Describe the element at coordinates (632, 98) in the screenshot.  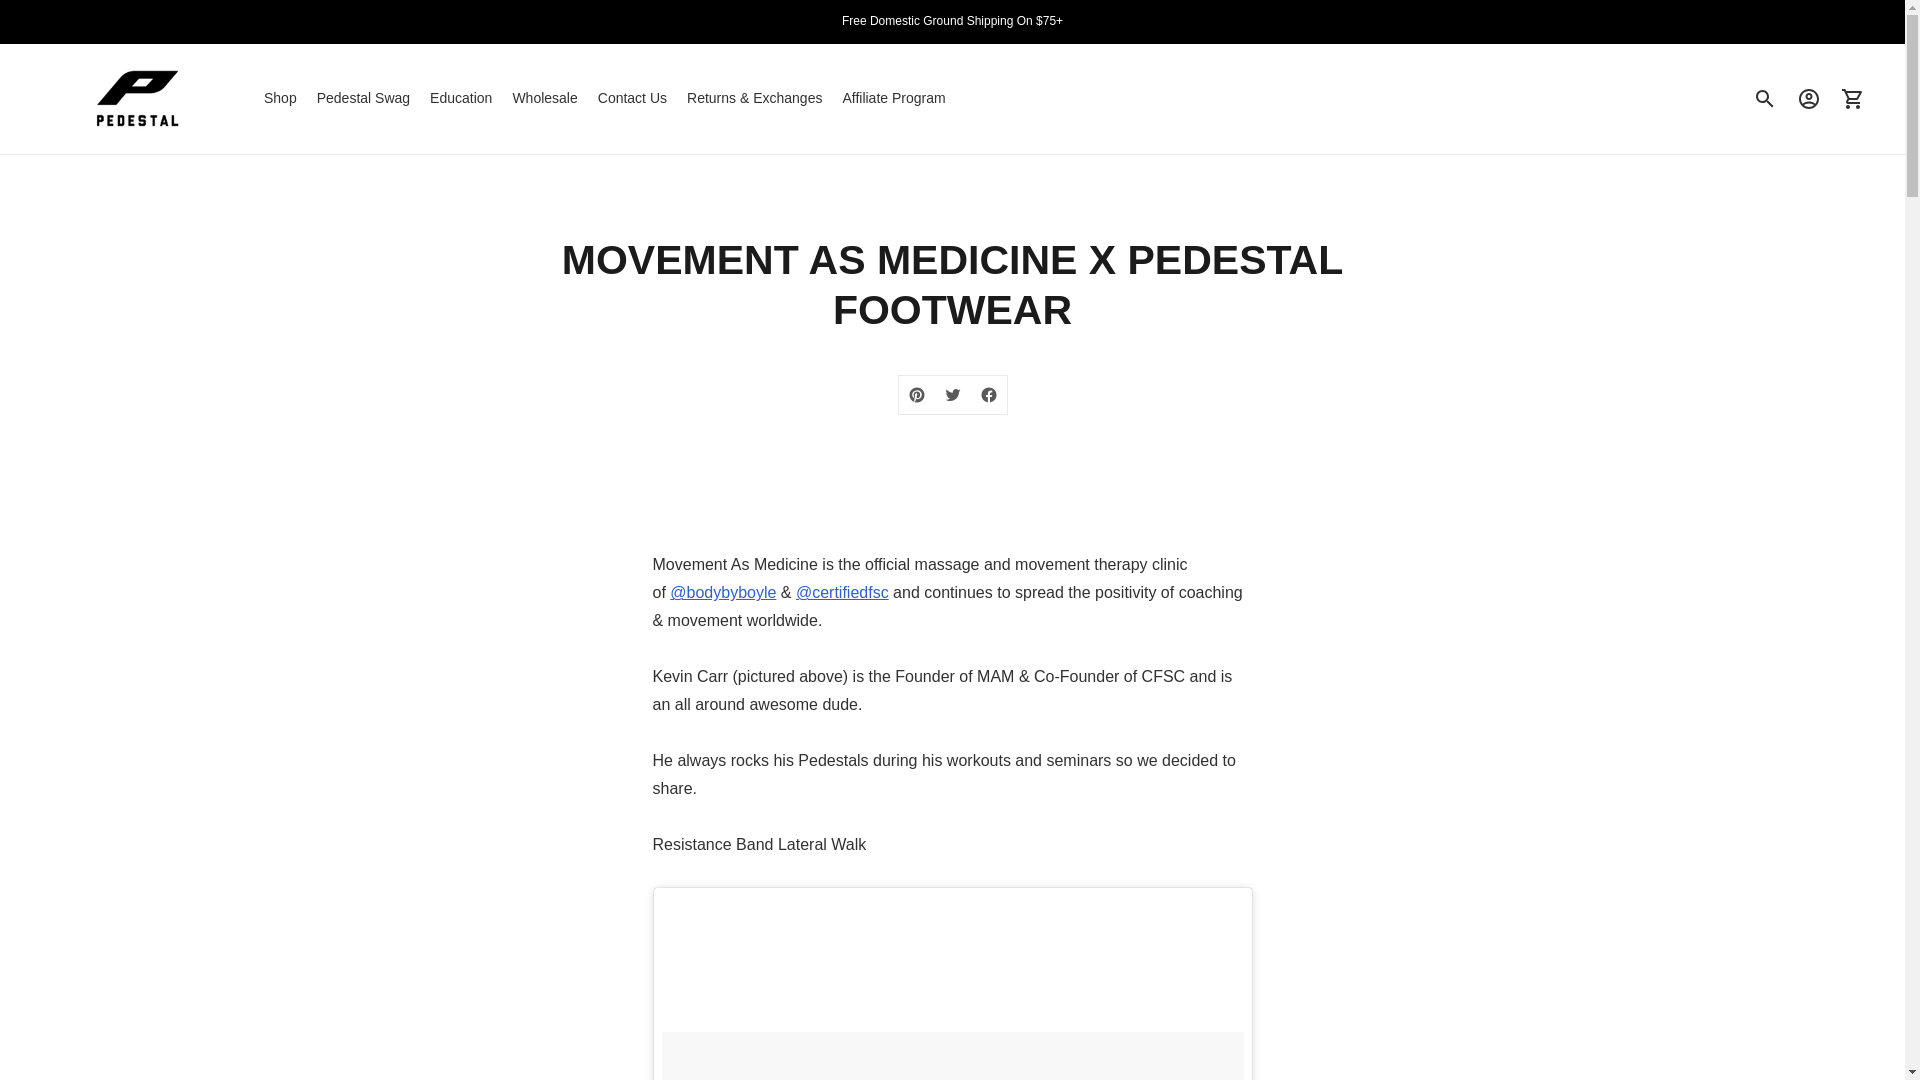
I see `Contact Us` at that location.